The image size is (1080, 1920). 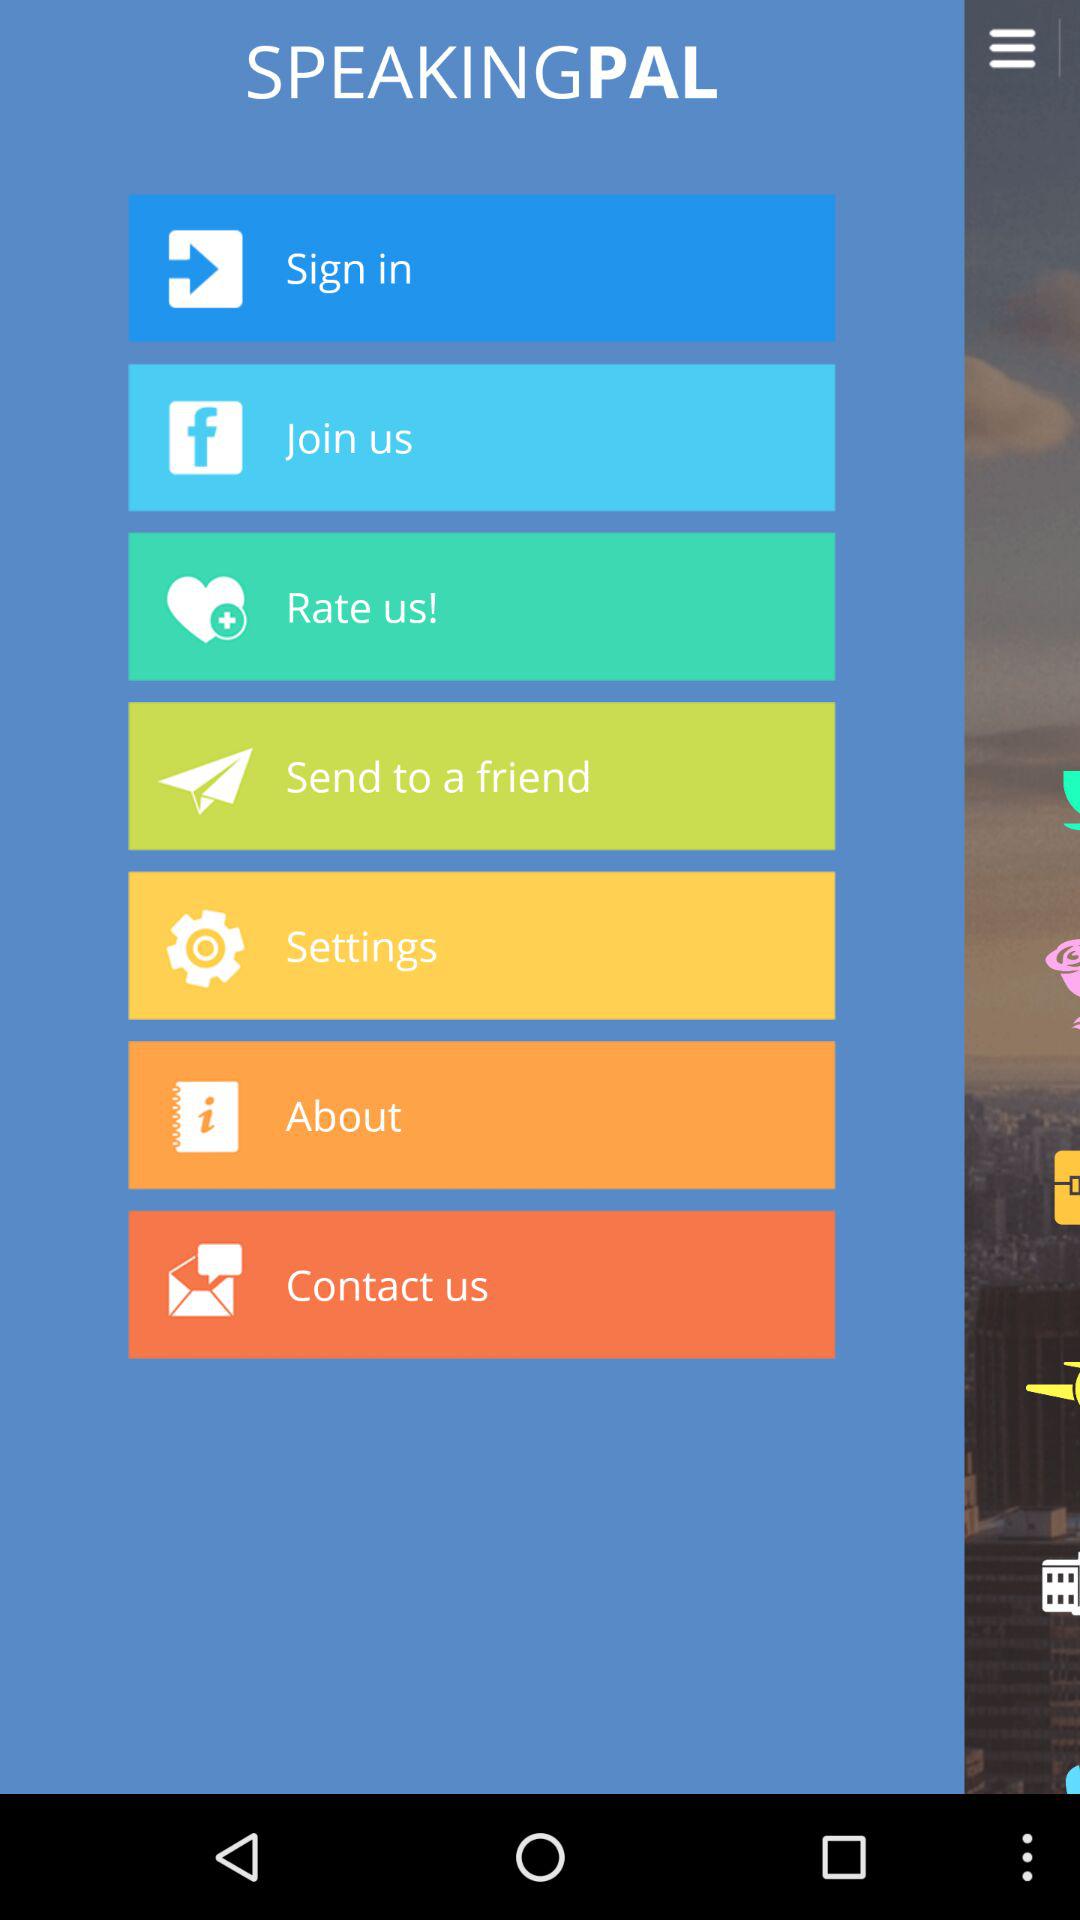 What do you see at coordinates (1022, 58) in the screenshot?
I see `go to meanu option` at bounding box center [1022, 58].